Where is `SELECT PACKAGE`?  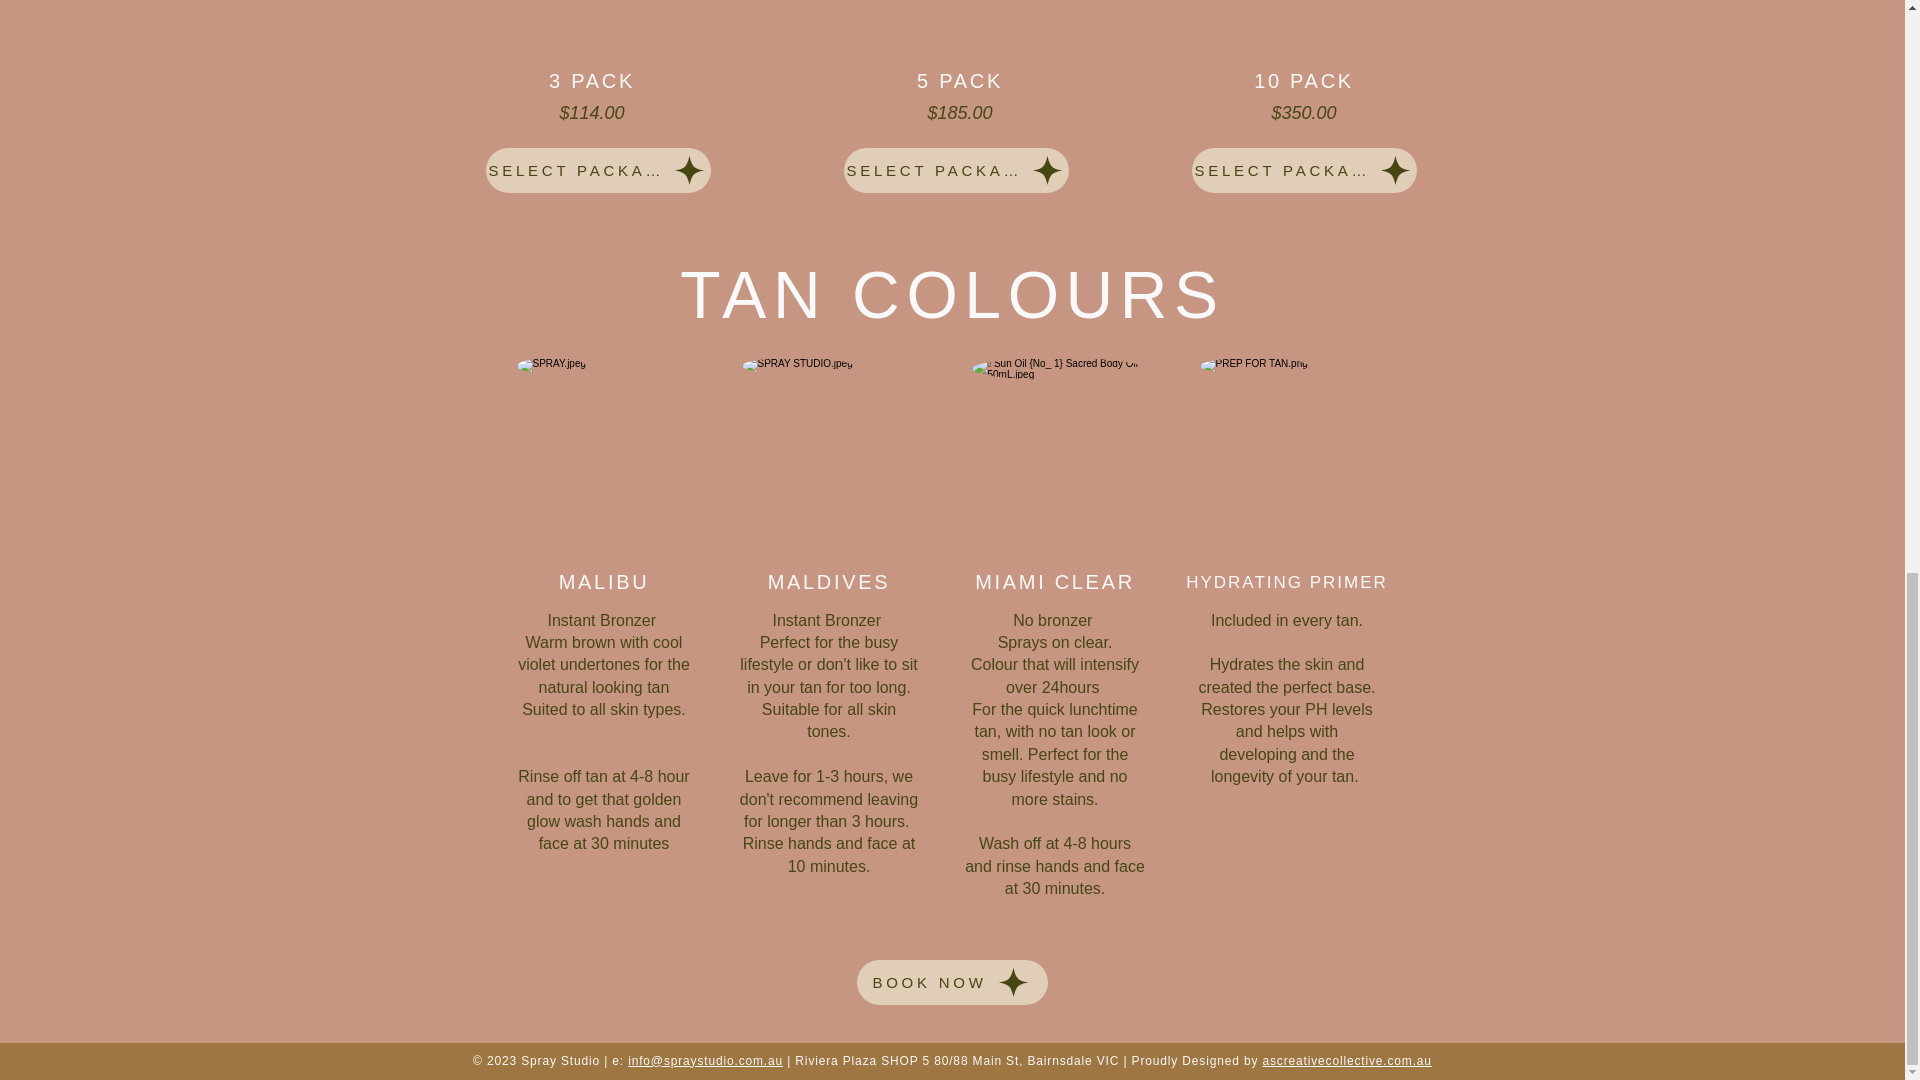
SELECT PACKAGE is located at coordinates (1304, 170).